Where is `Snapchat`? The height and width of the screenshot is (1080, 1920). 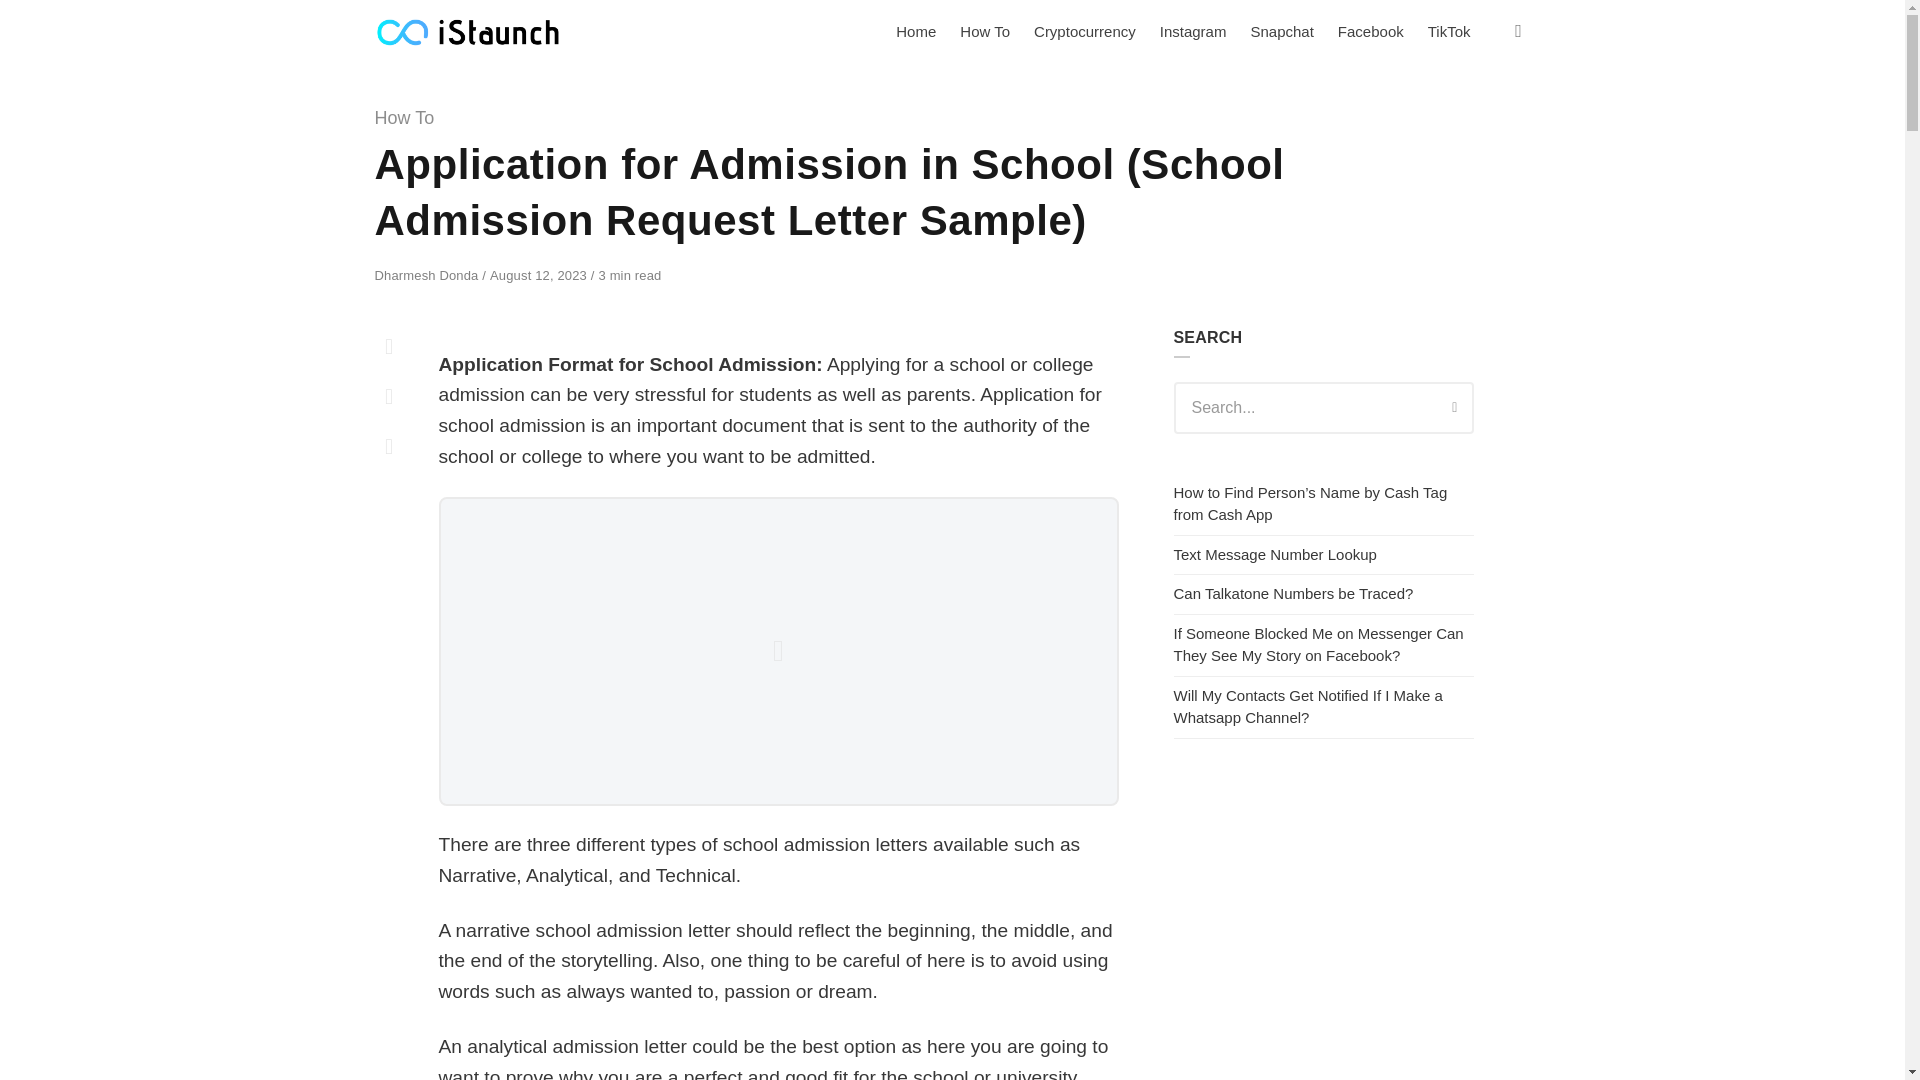 Snapchat is located at coordinates (1281, 32).